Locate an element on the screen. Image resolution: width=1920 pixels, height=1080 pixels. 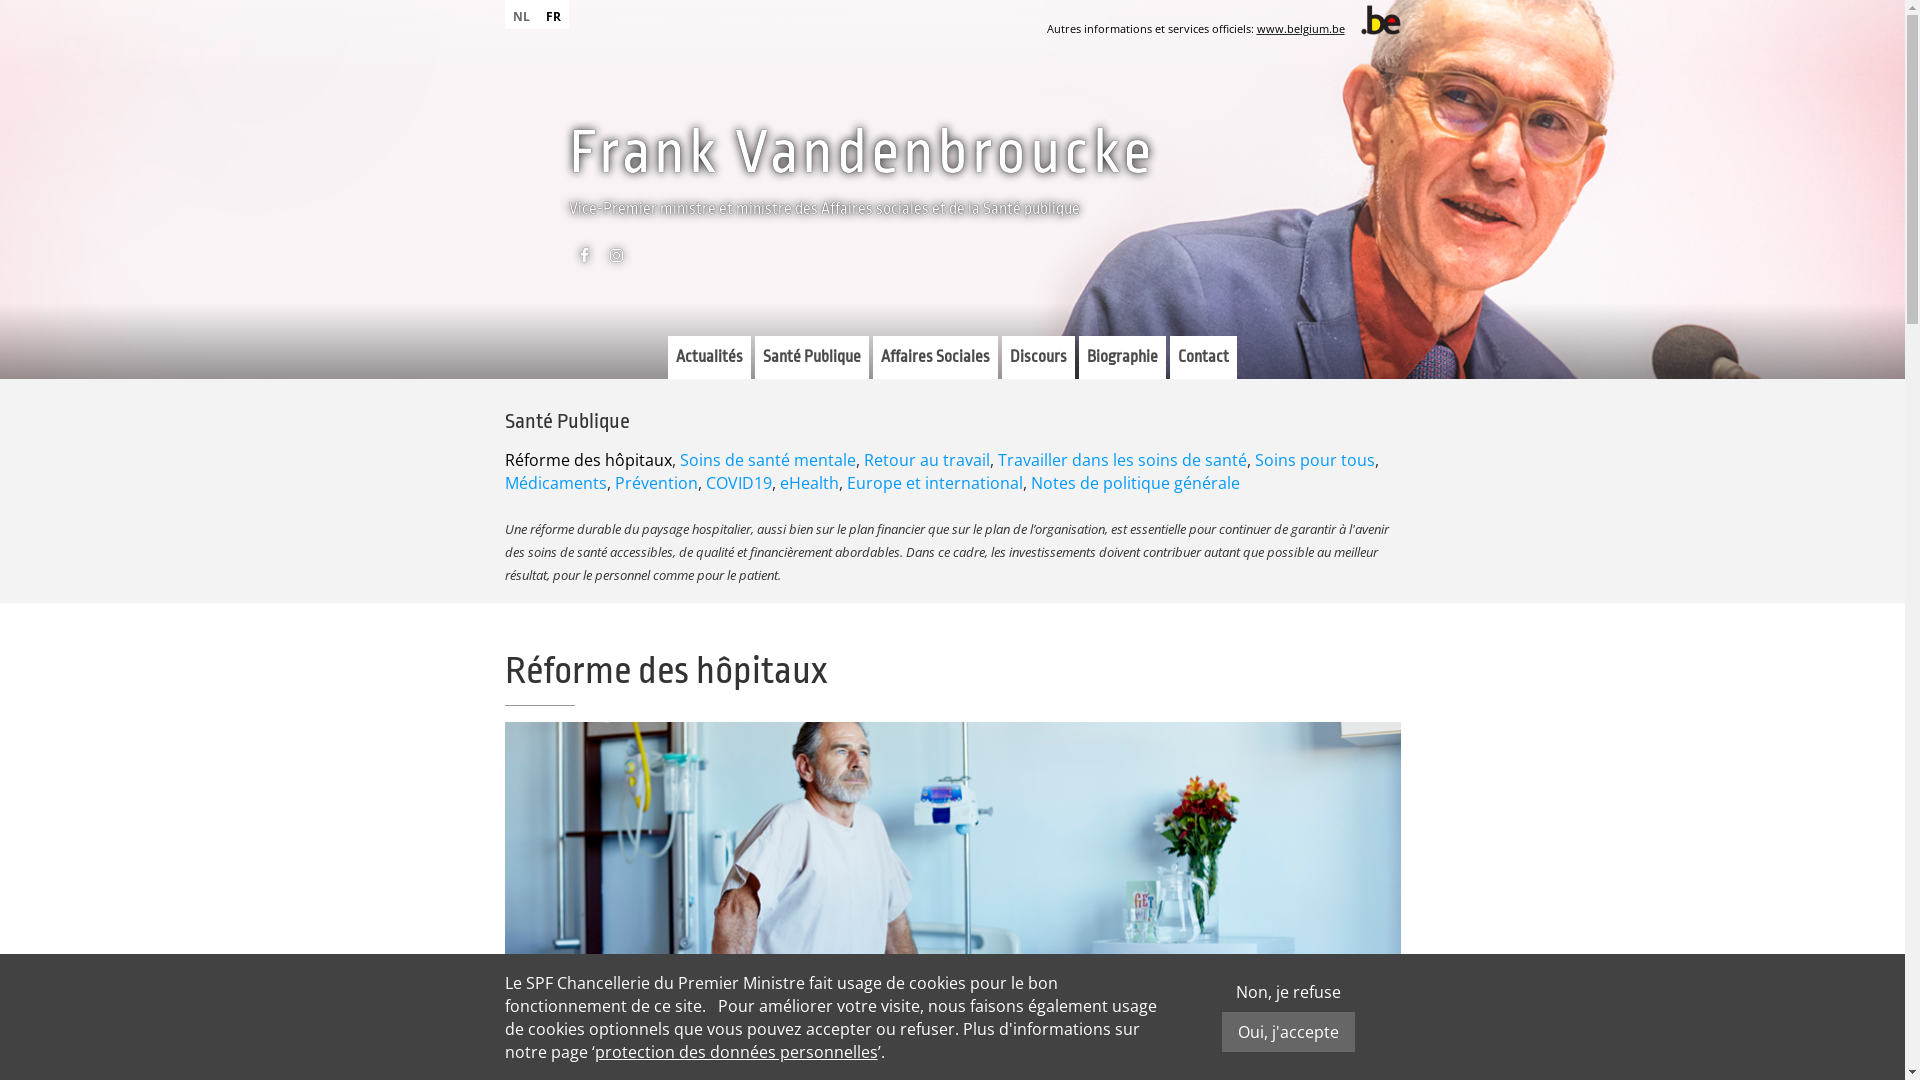
Affaires Sociales is located at coordinates (936, 358).